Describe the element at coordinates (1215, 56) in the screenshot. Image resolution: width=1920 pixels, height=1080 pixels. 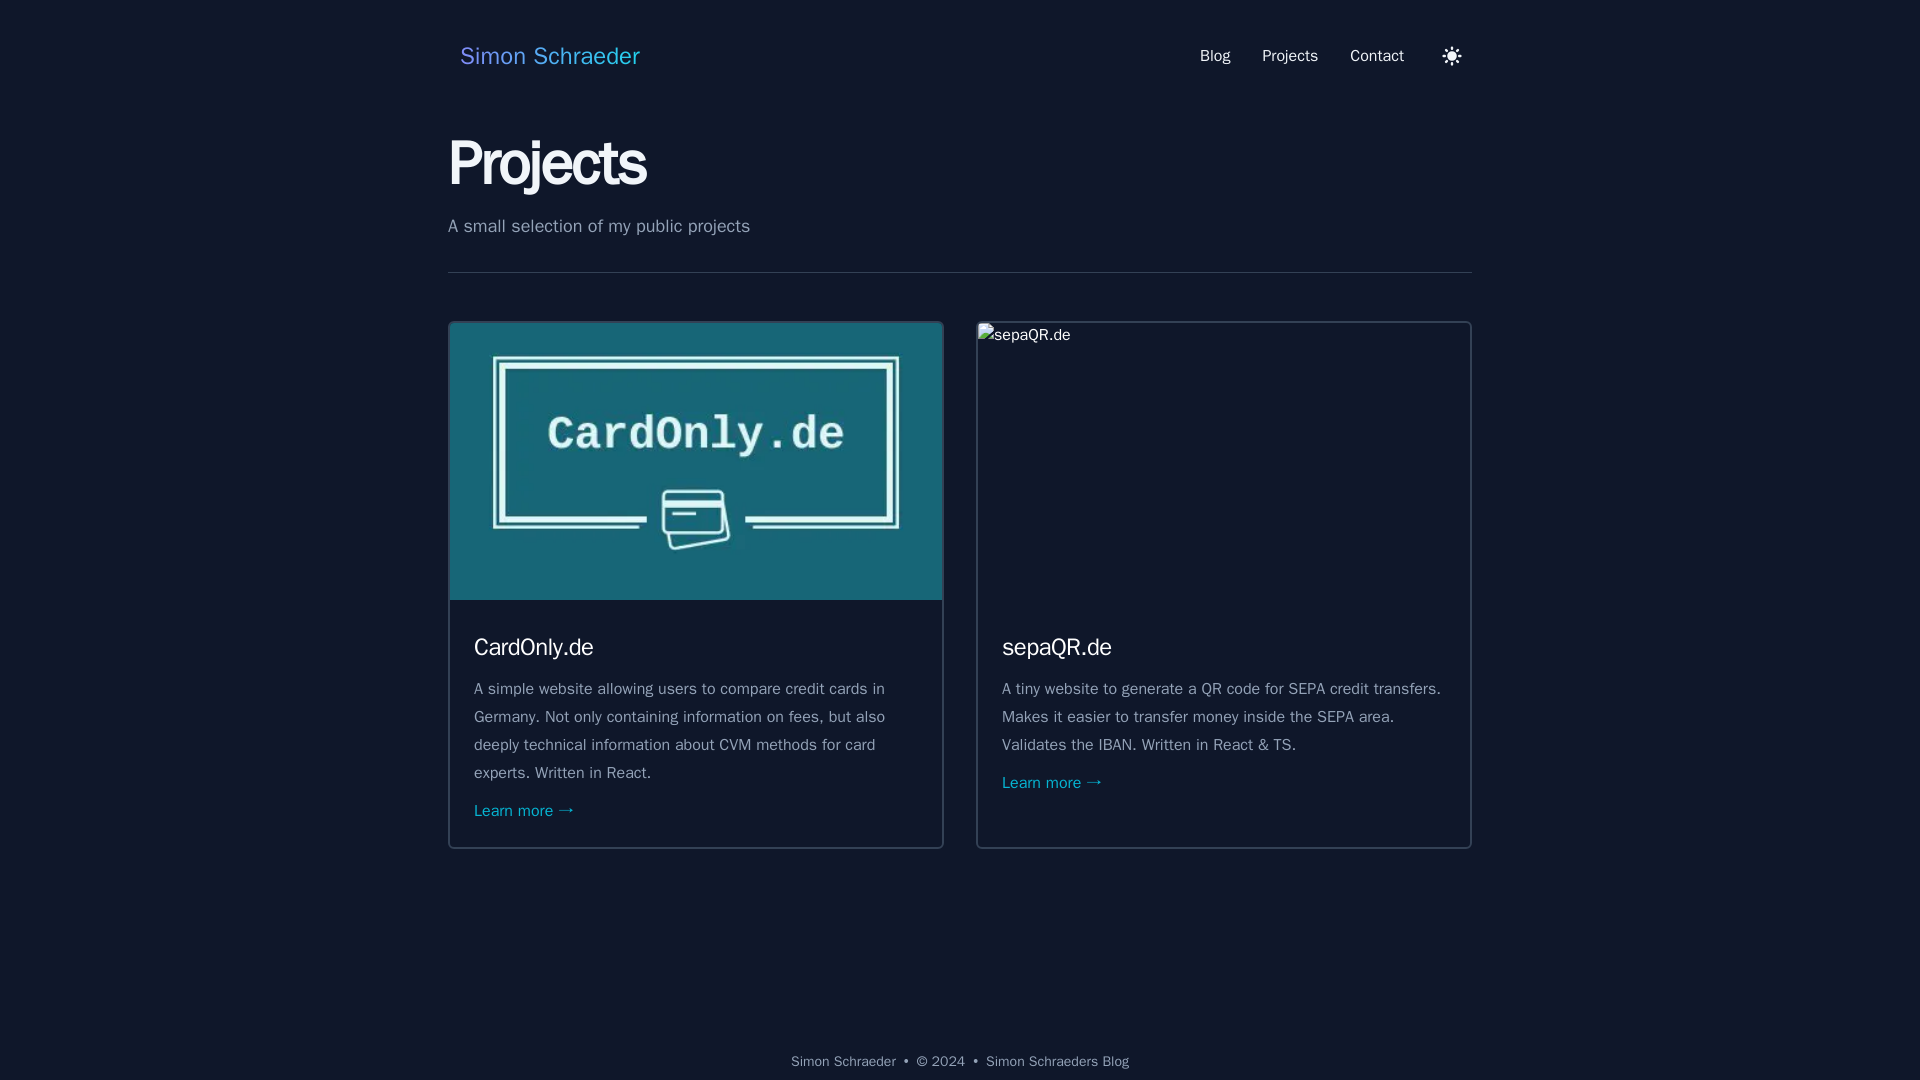
I see `Blog` at that location.